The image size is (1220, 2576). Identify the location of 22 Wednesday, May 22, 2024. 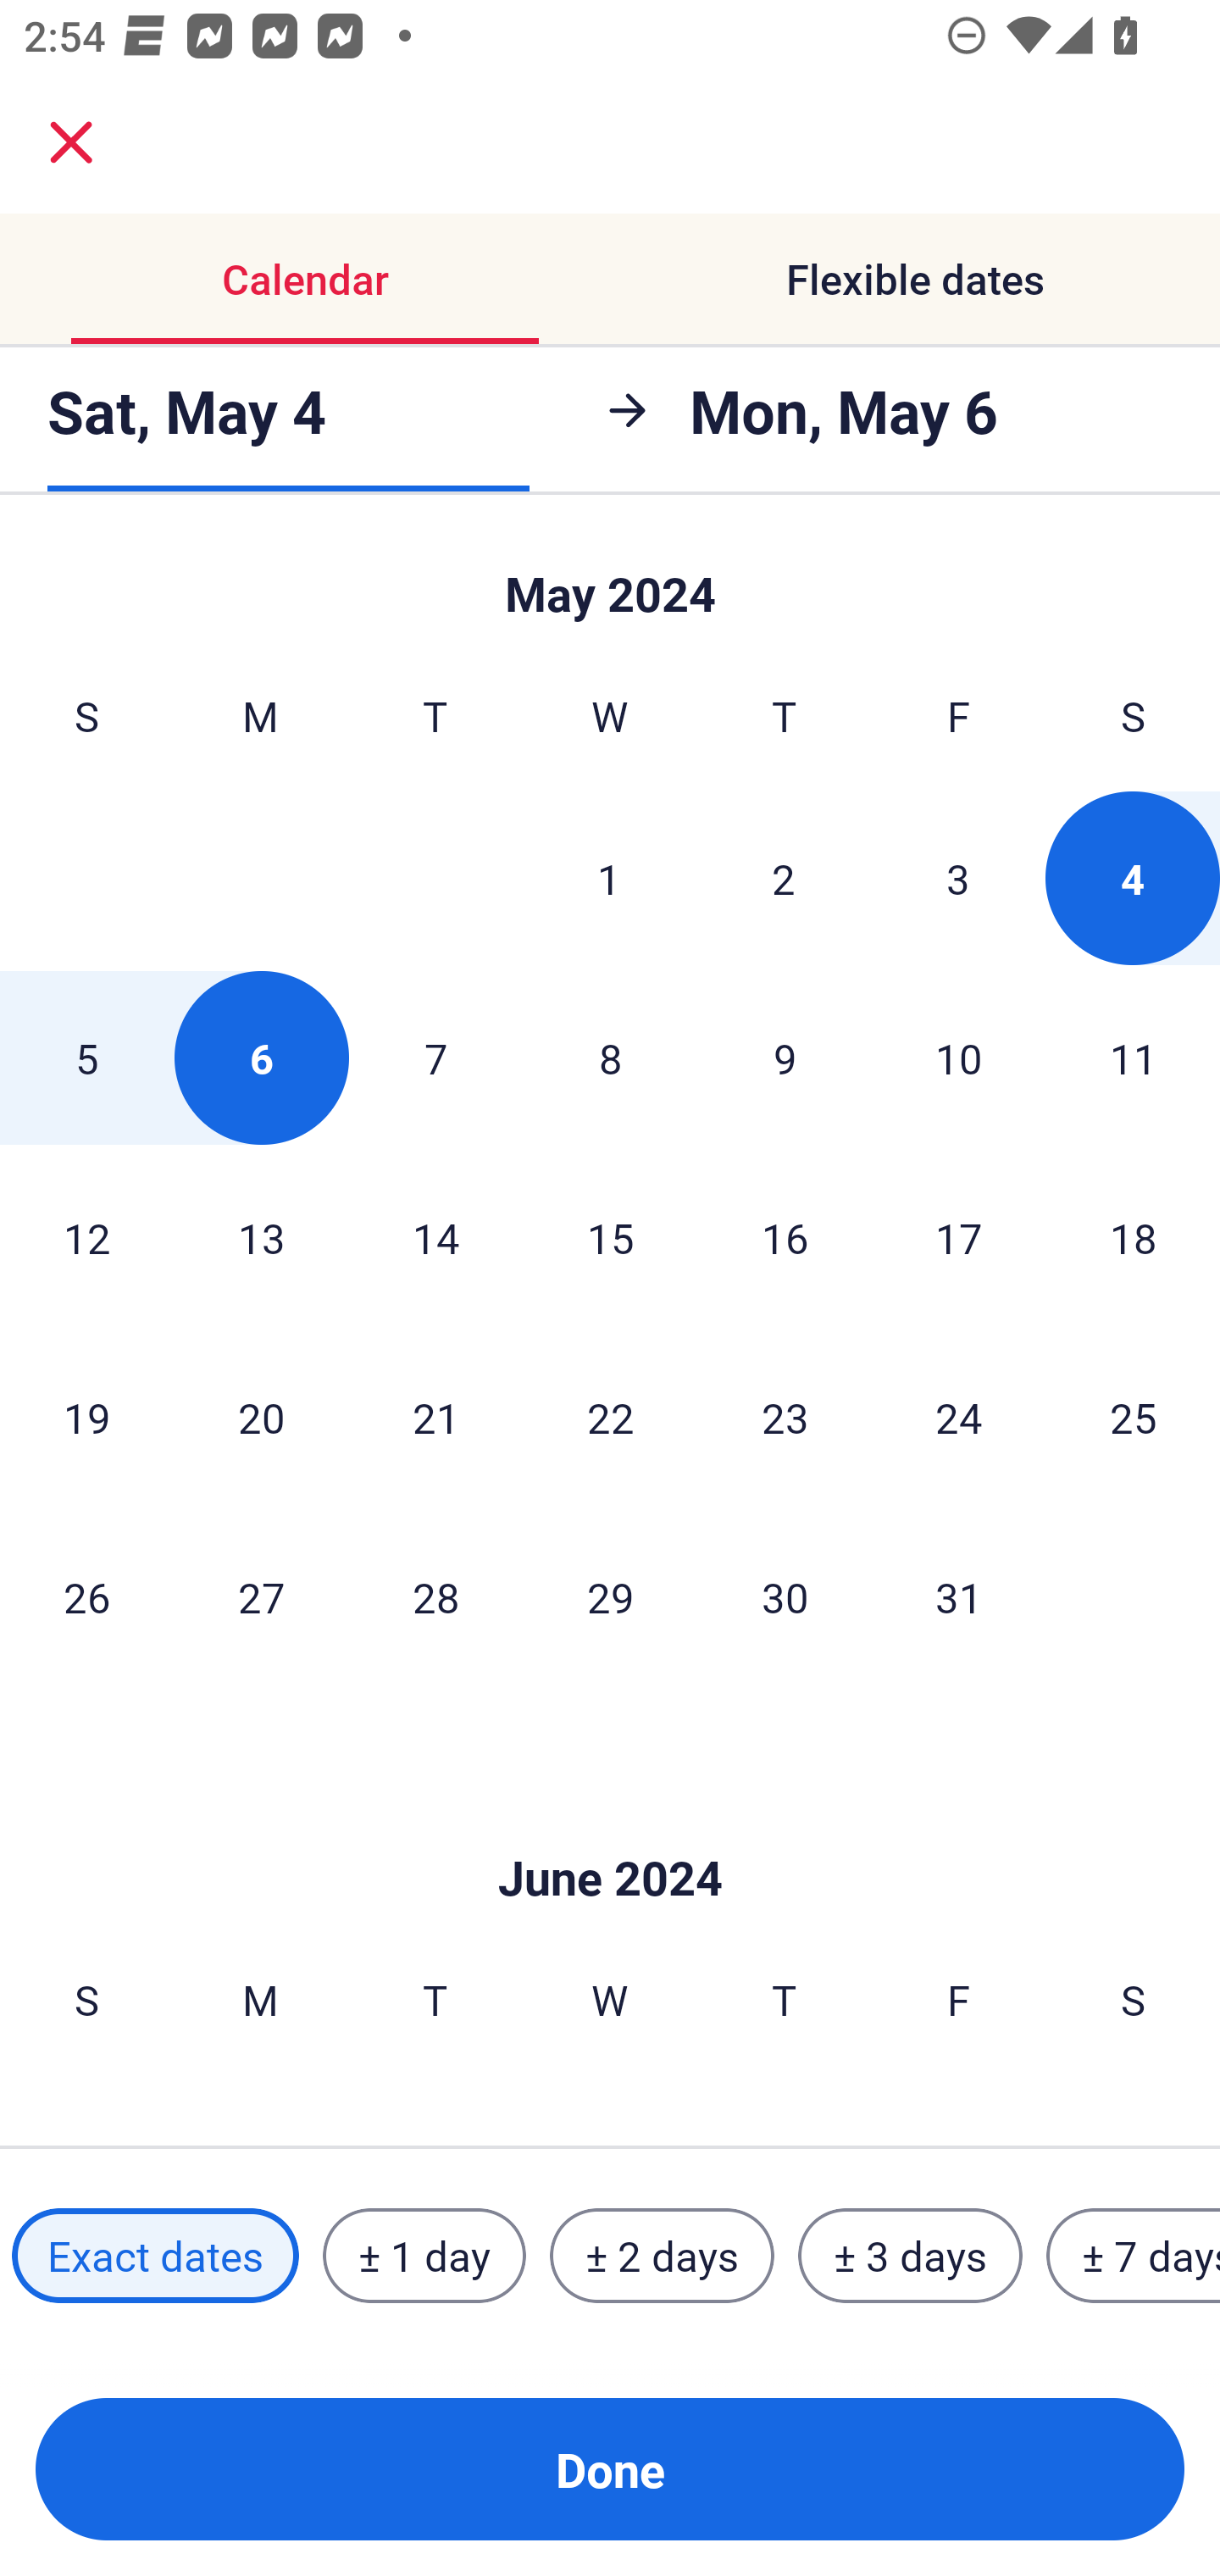
(610, 1417).